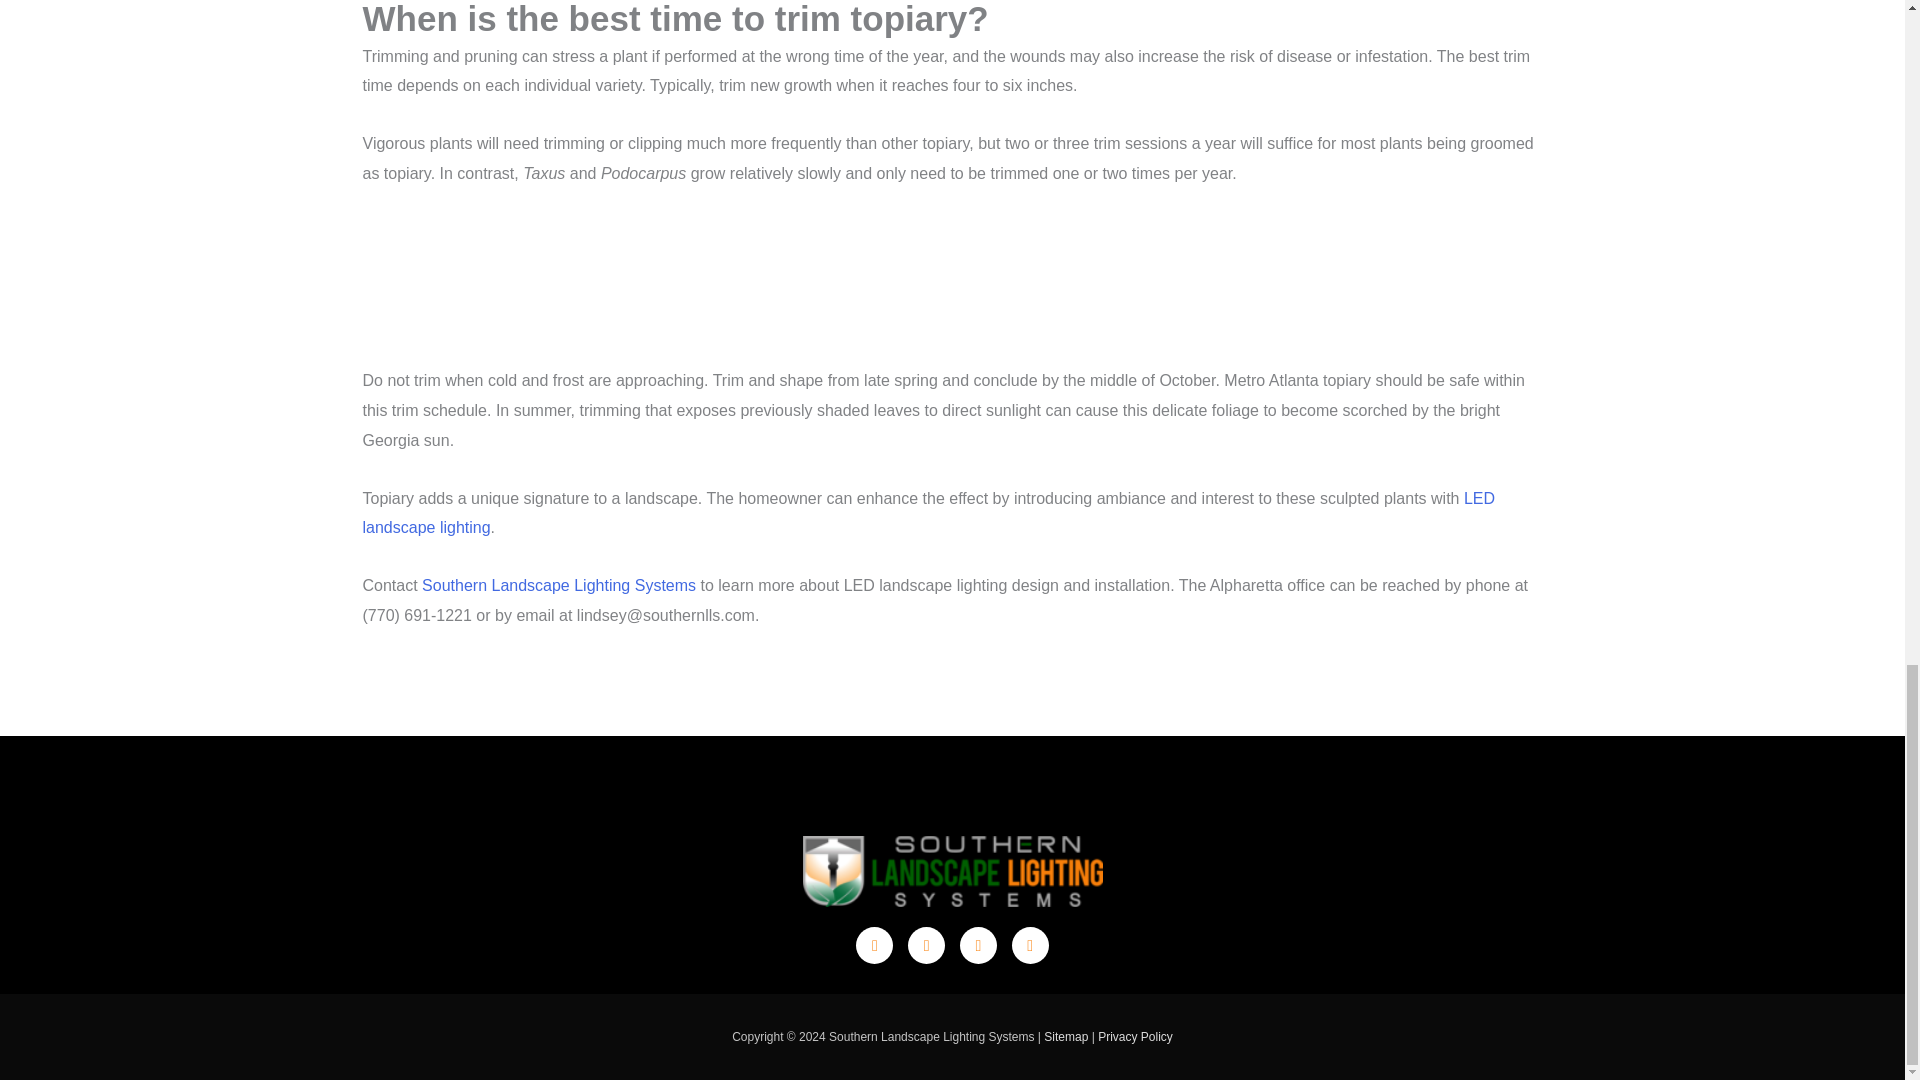 Image resolution: width=1920 pixels, height=1080 pixels. I want to click on Facebook-f, so click(926, 945).